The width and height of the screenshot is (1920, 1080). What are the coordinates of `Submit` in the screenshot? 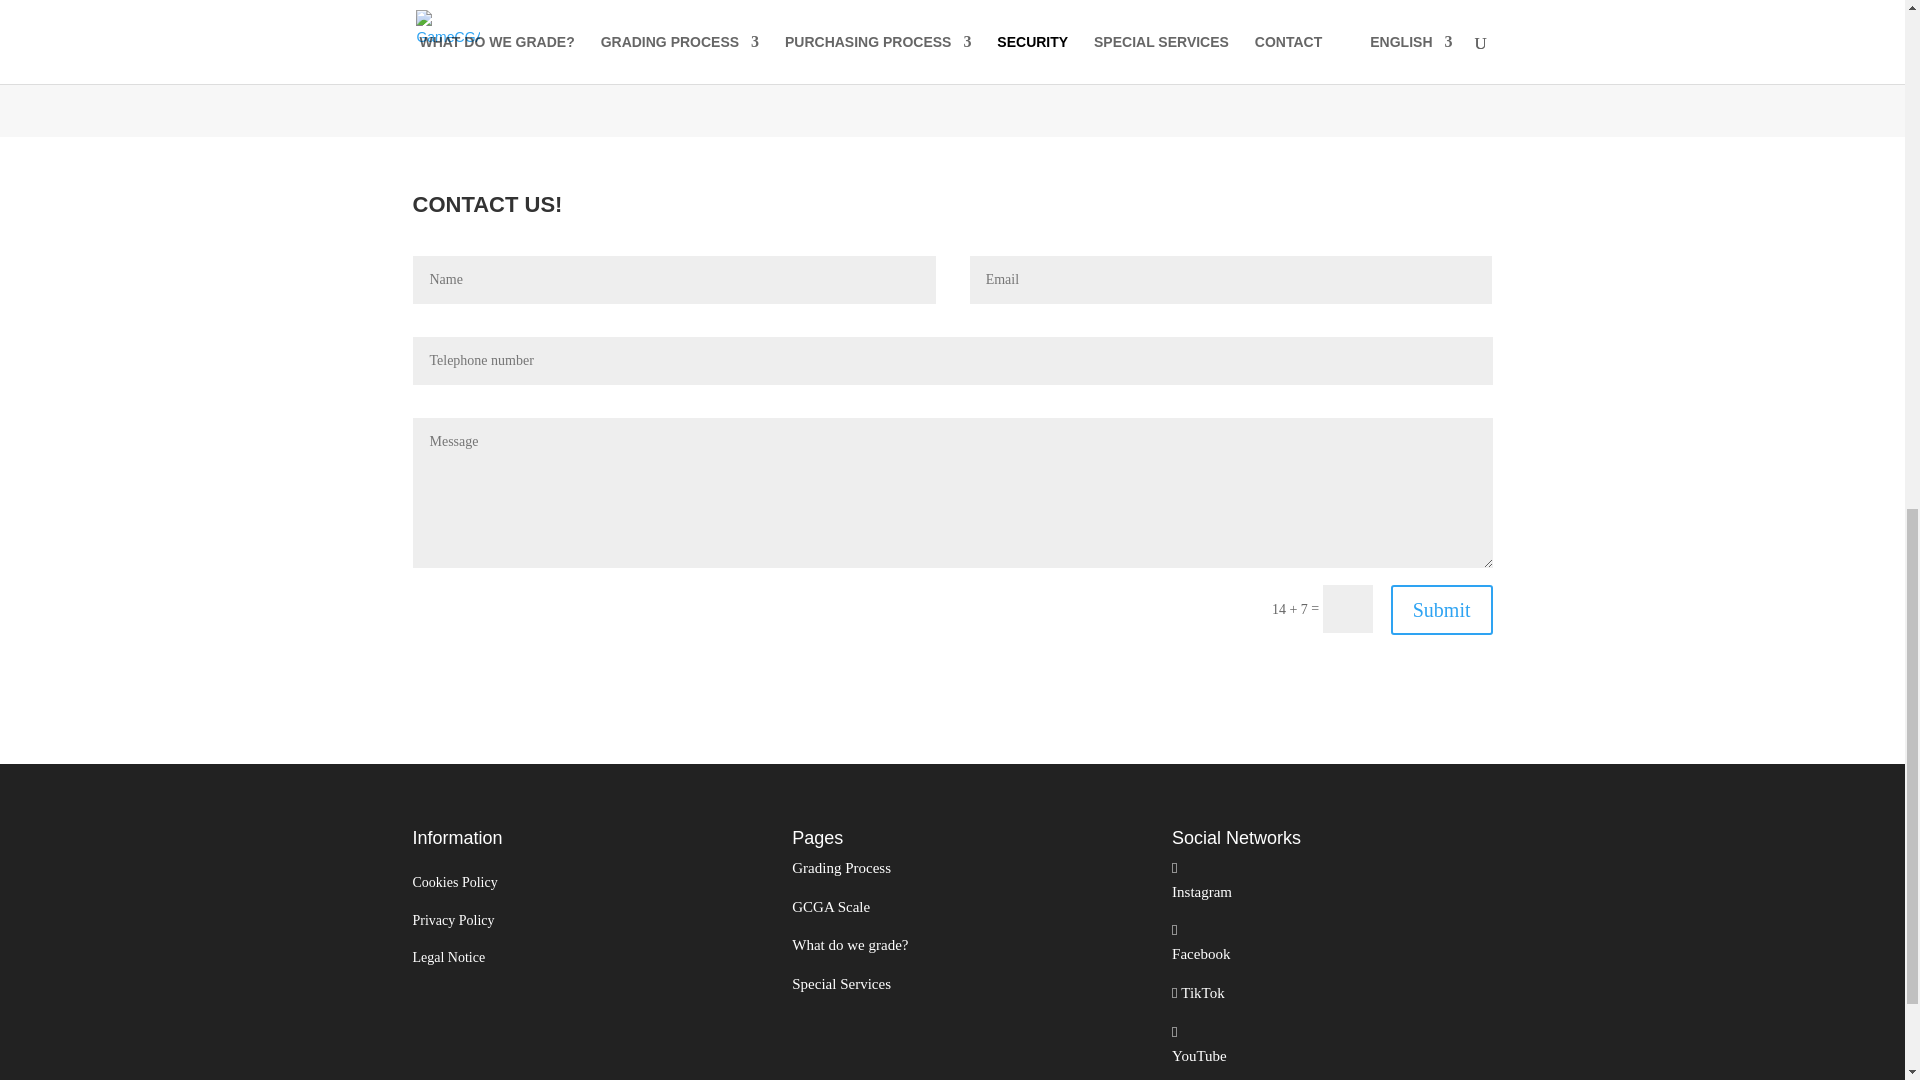 It's located at (1442, 610).